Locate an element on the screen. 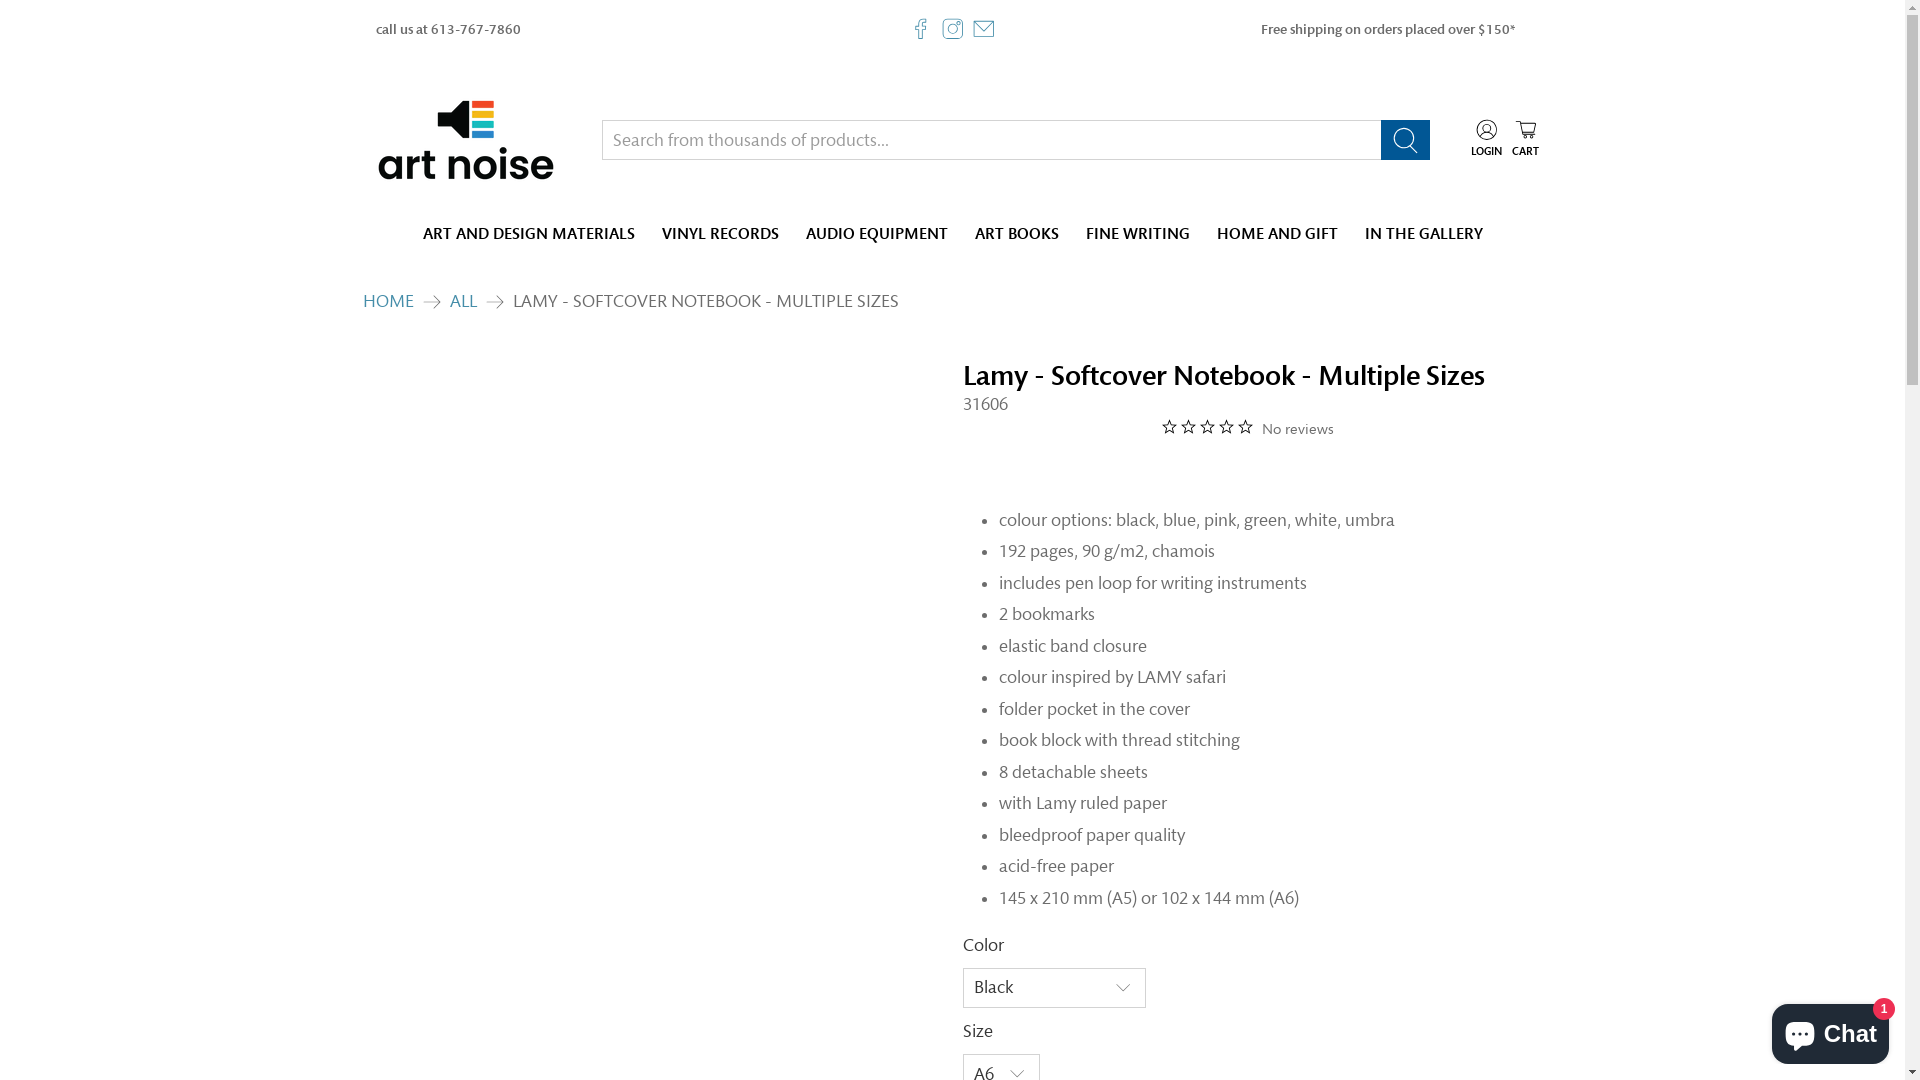 This screenshot has height=1080, width=1920. LOGIN is located at coordinates (1486, 140).